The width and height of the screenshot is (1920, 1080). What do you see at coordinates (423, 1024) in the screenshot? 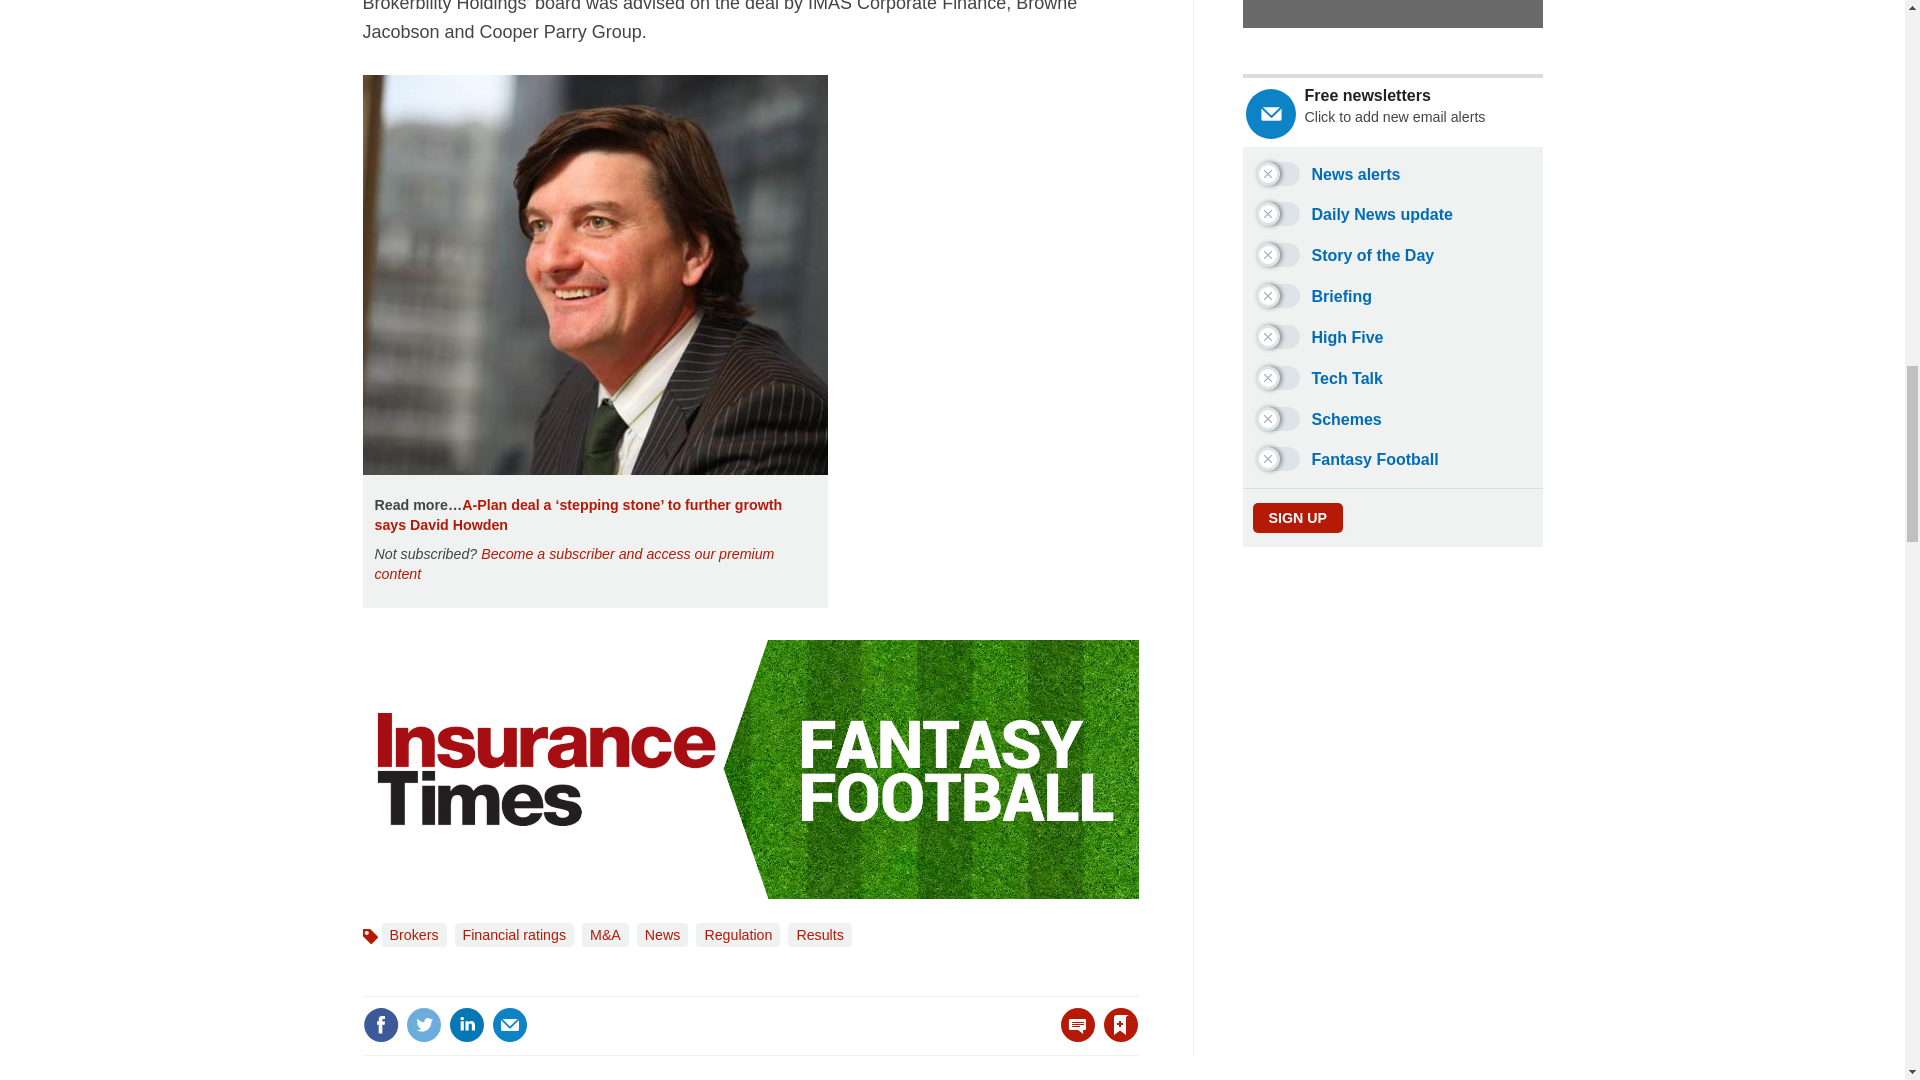
I see `Share this on Twitter` at bounding box center [423, 1024].